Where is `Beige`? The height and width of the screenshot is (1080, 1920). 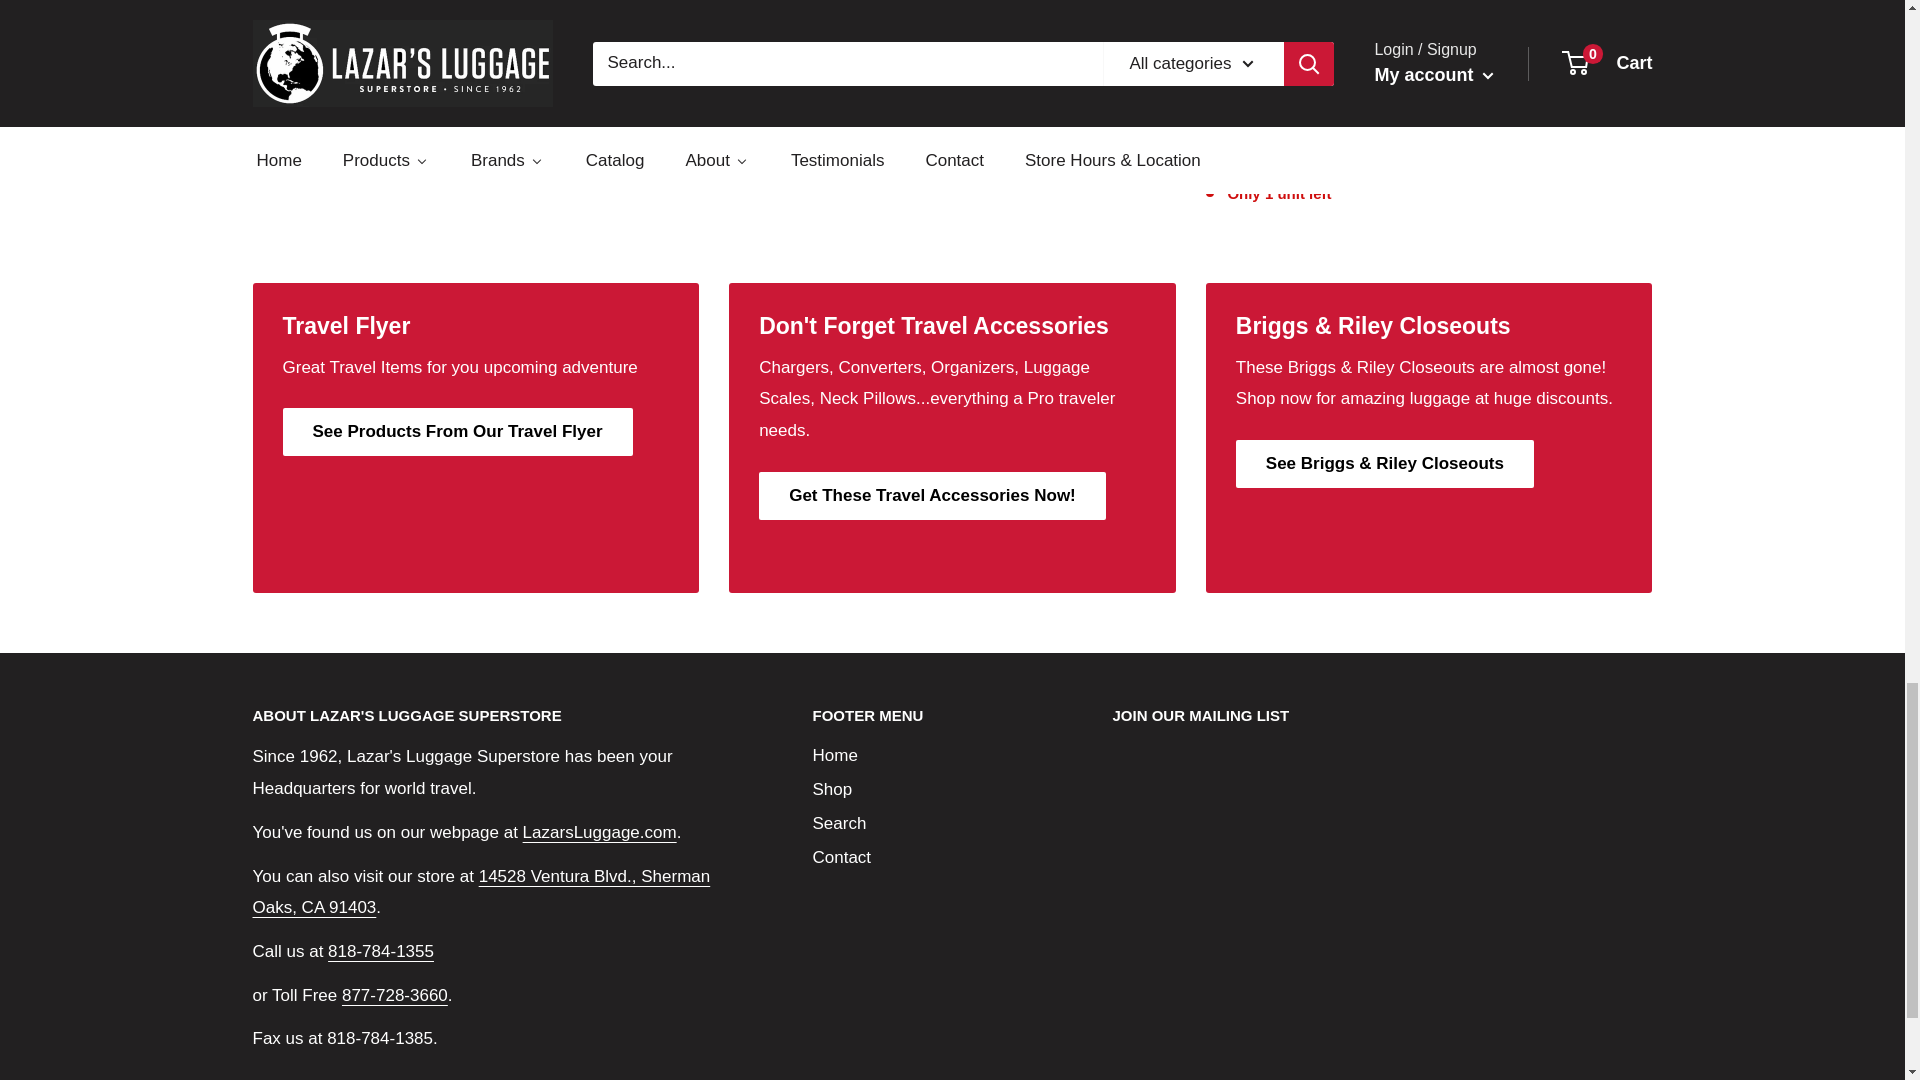
Beige is located at coordinates (284, 96).